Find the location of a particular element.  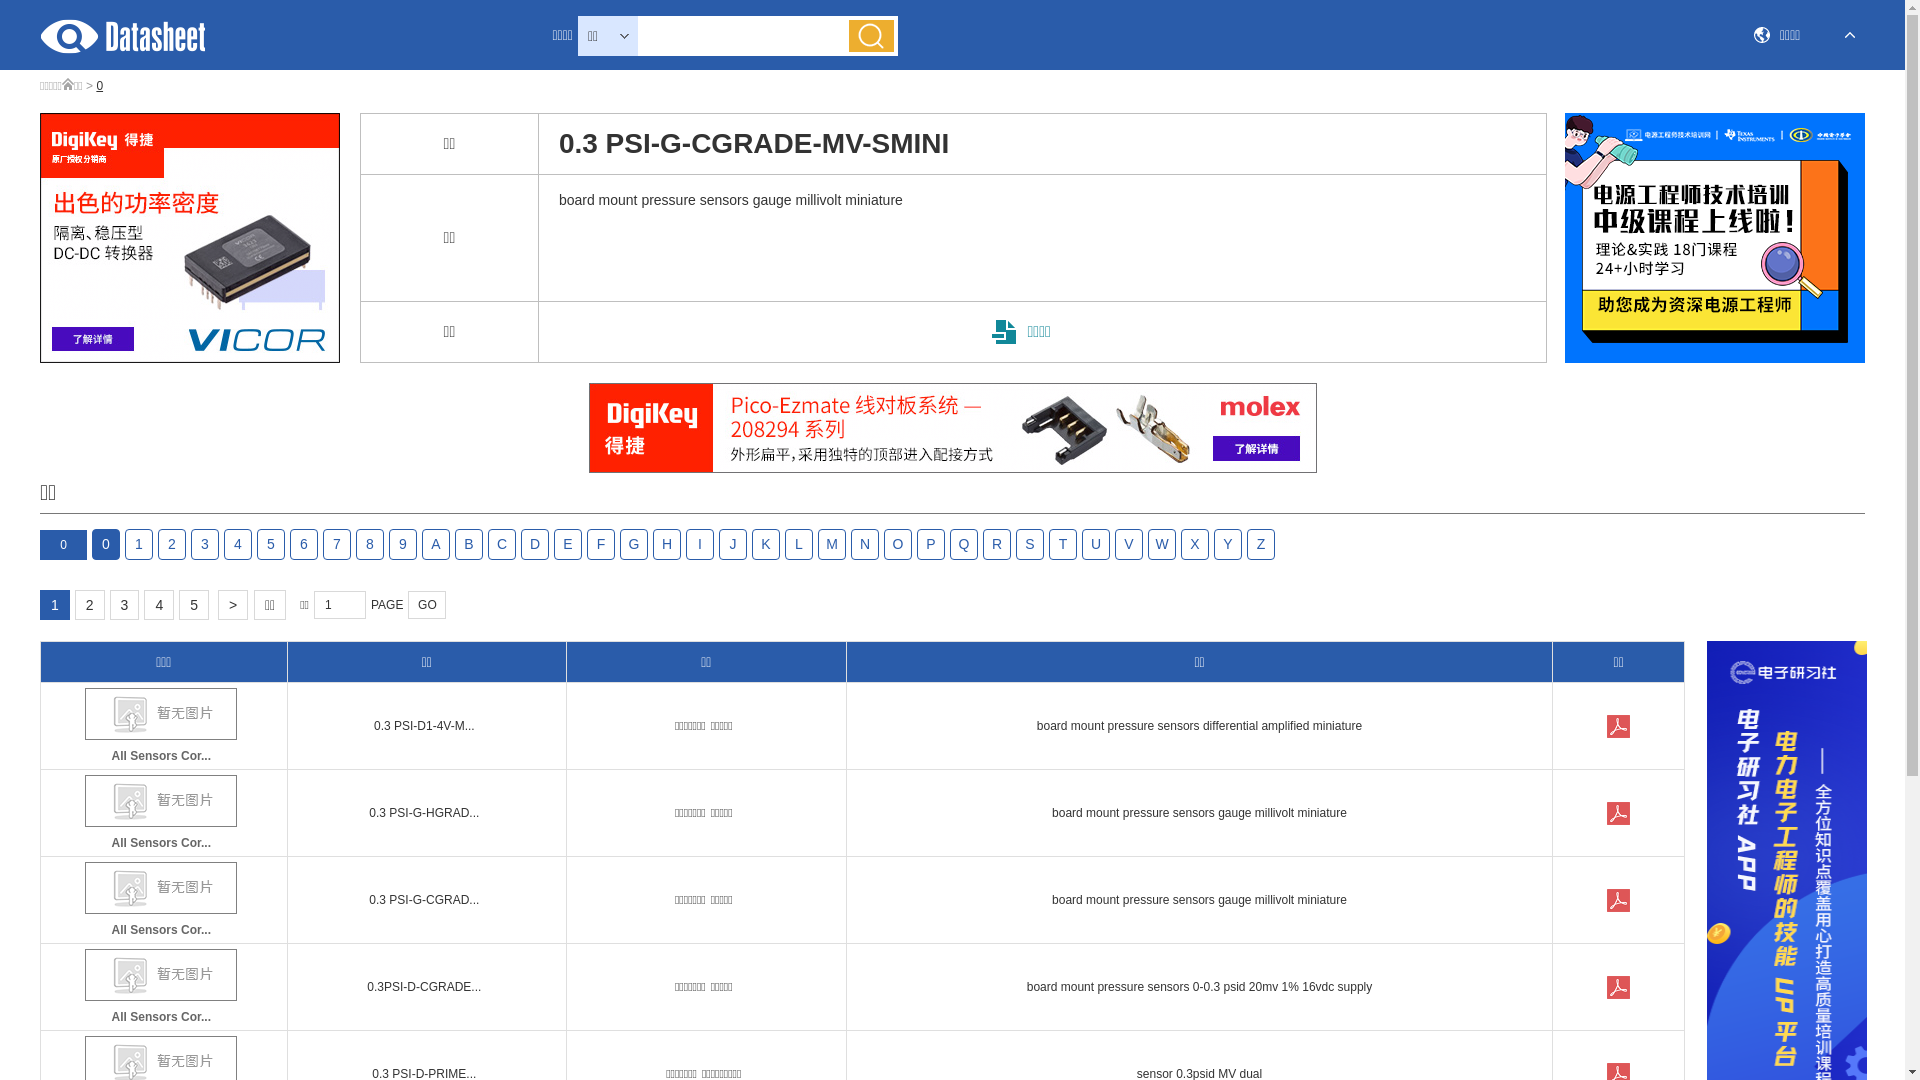

0.3 PSI-D1-4V-MINI is located at coordinates (1619, 727).